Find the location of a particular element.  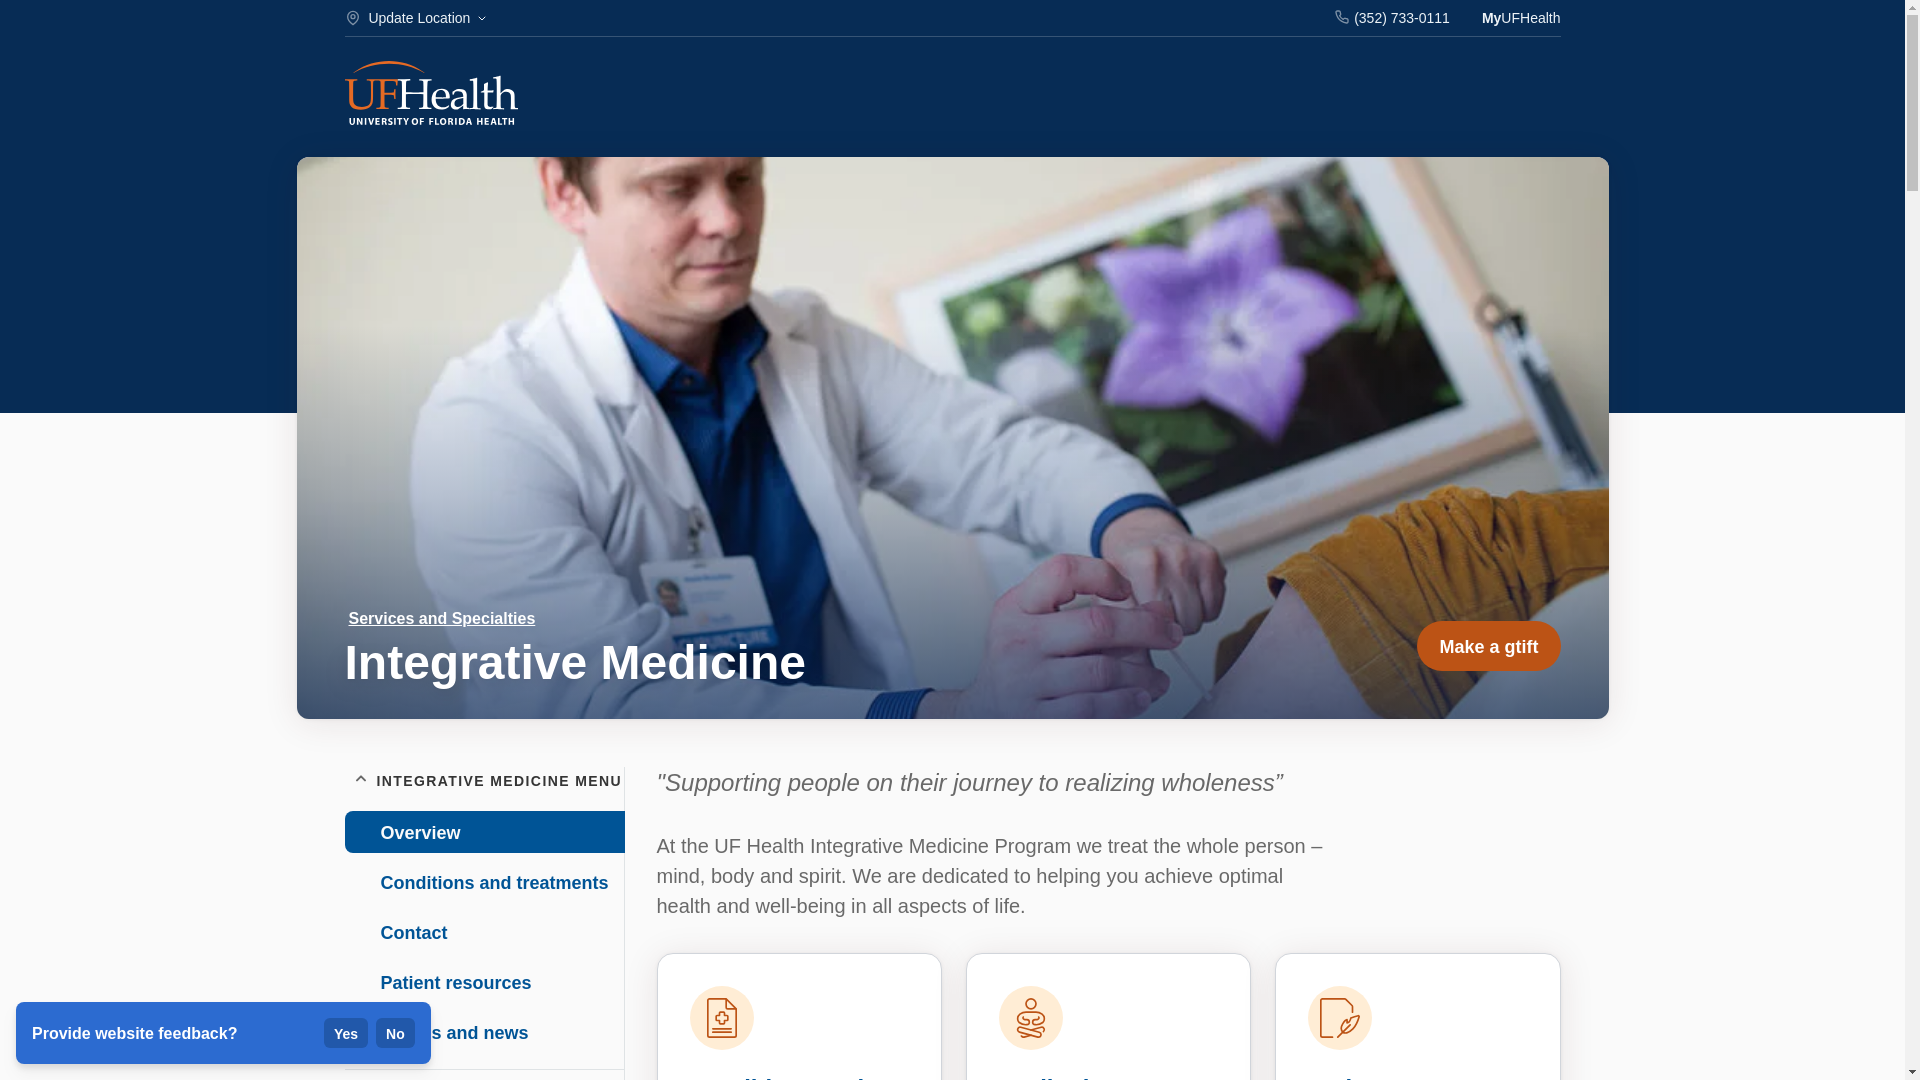

Patient resources is located at coordinates (1408, 1077).